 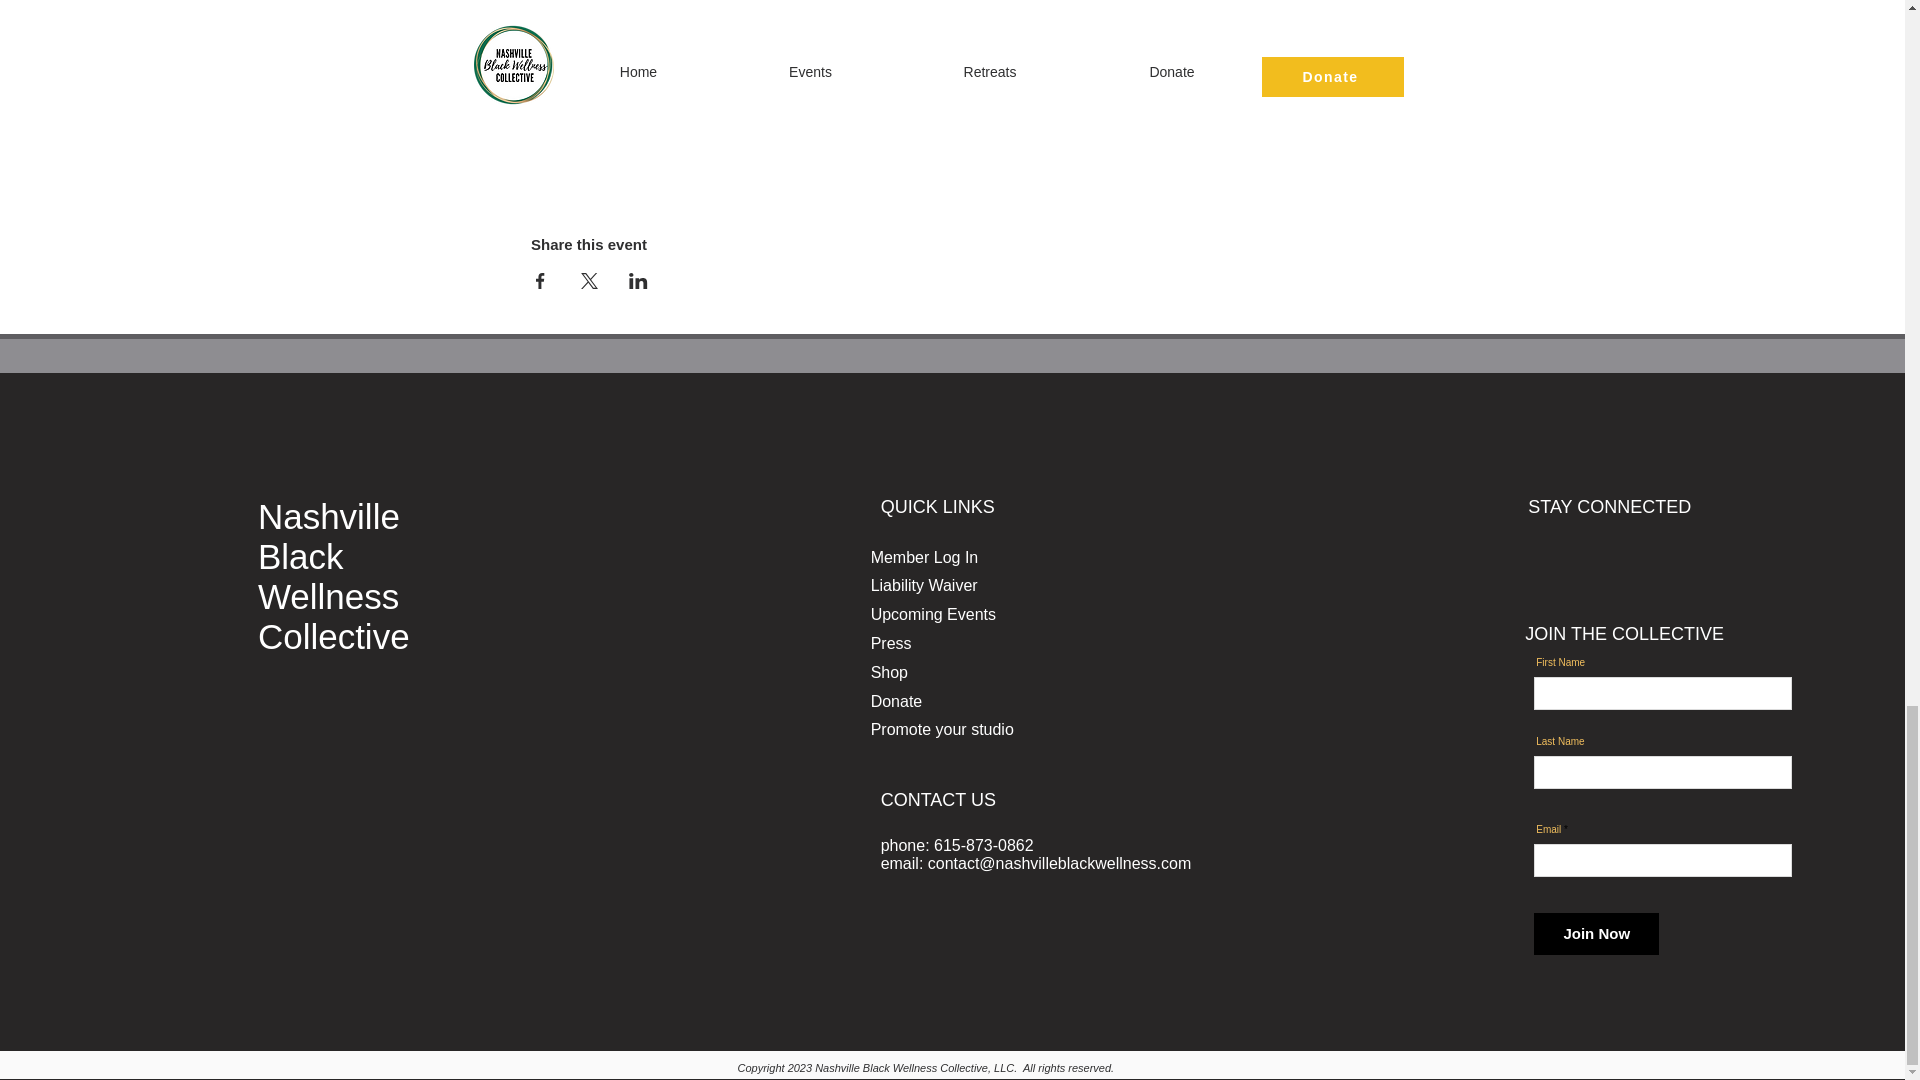 I want to click on Join Now, so click(x=1596, y=933).